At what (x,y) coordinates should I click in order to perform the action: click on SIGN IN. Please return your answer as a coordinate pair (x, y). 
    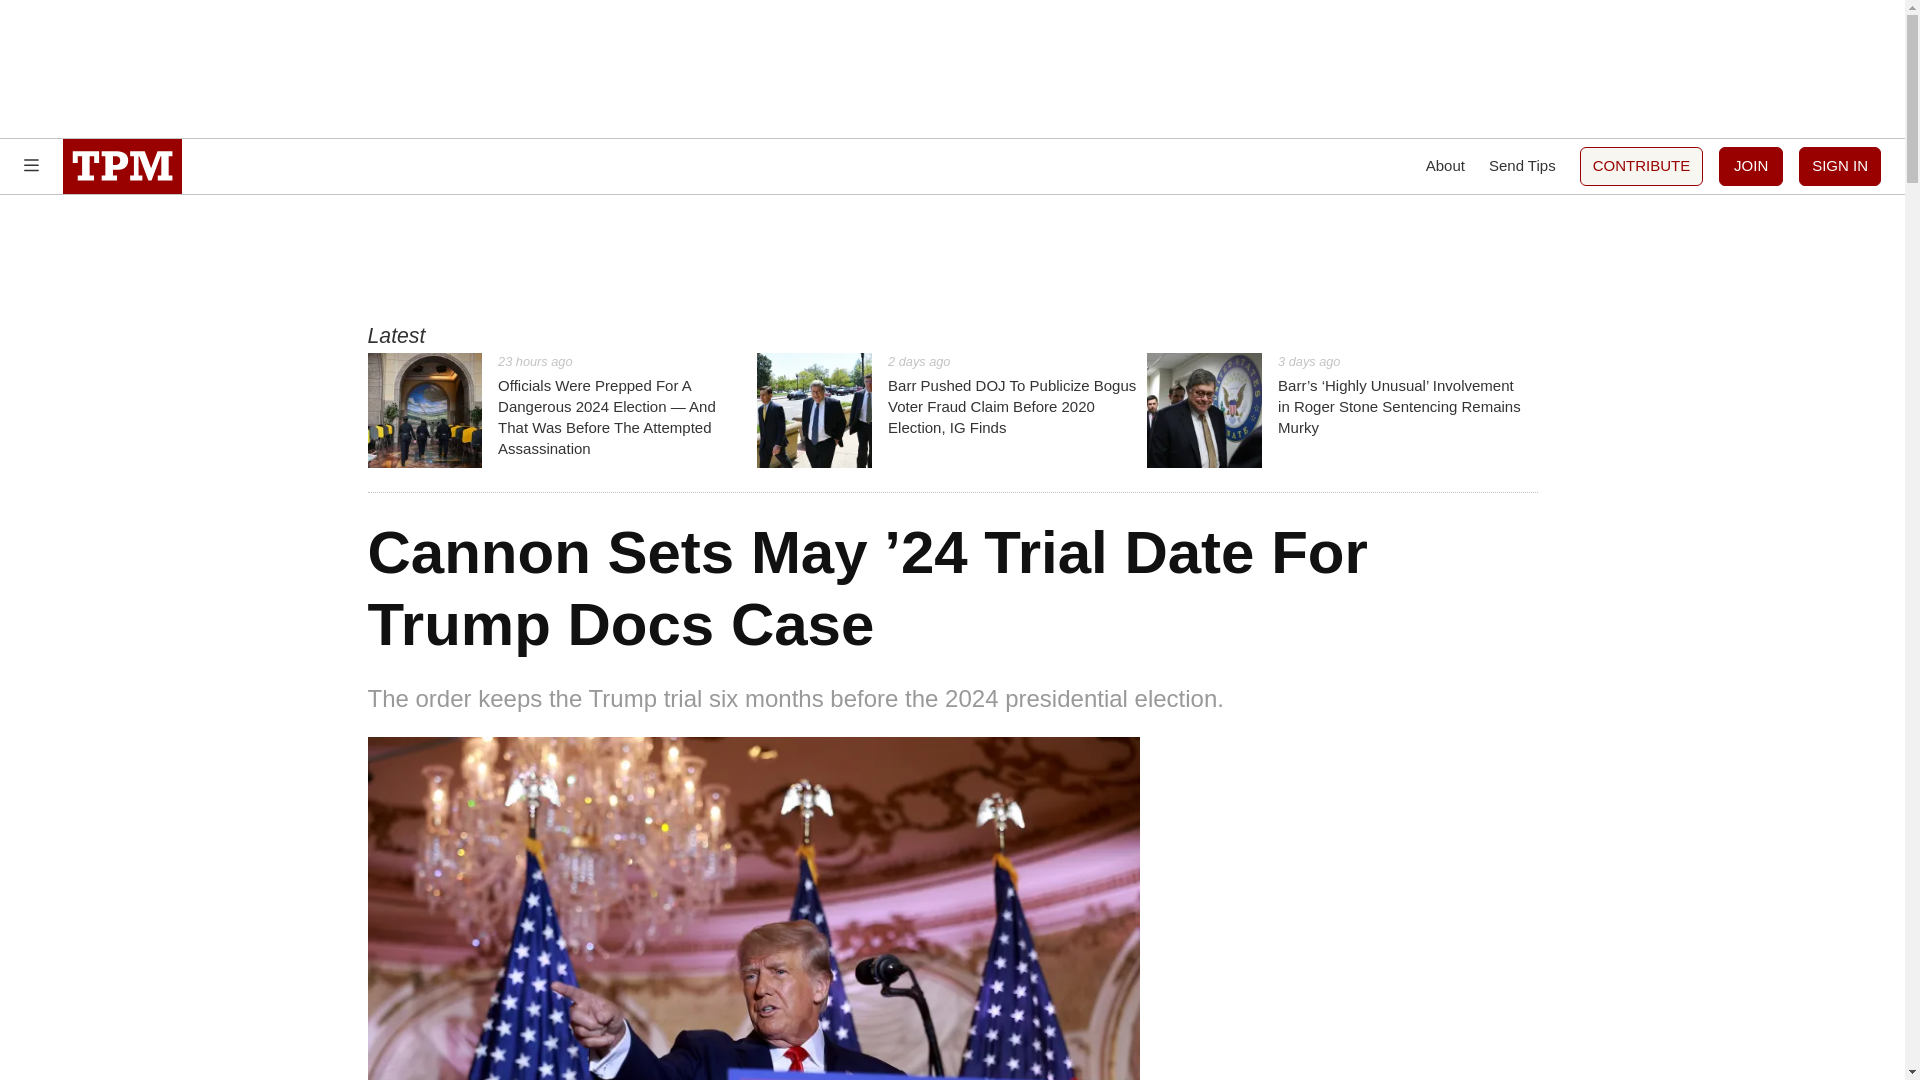
    Looking at the image, I should click on (1840, 166).